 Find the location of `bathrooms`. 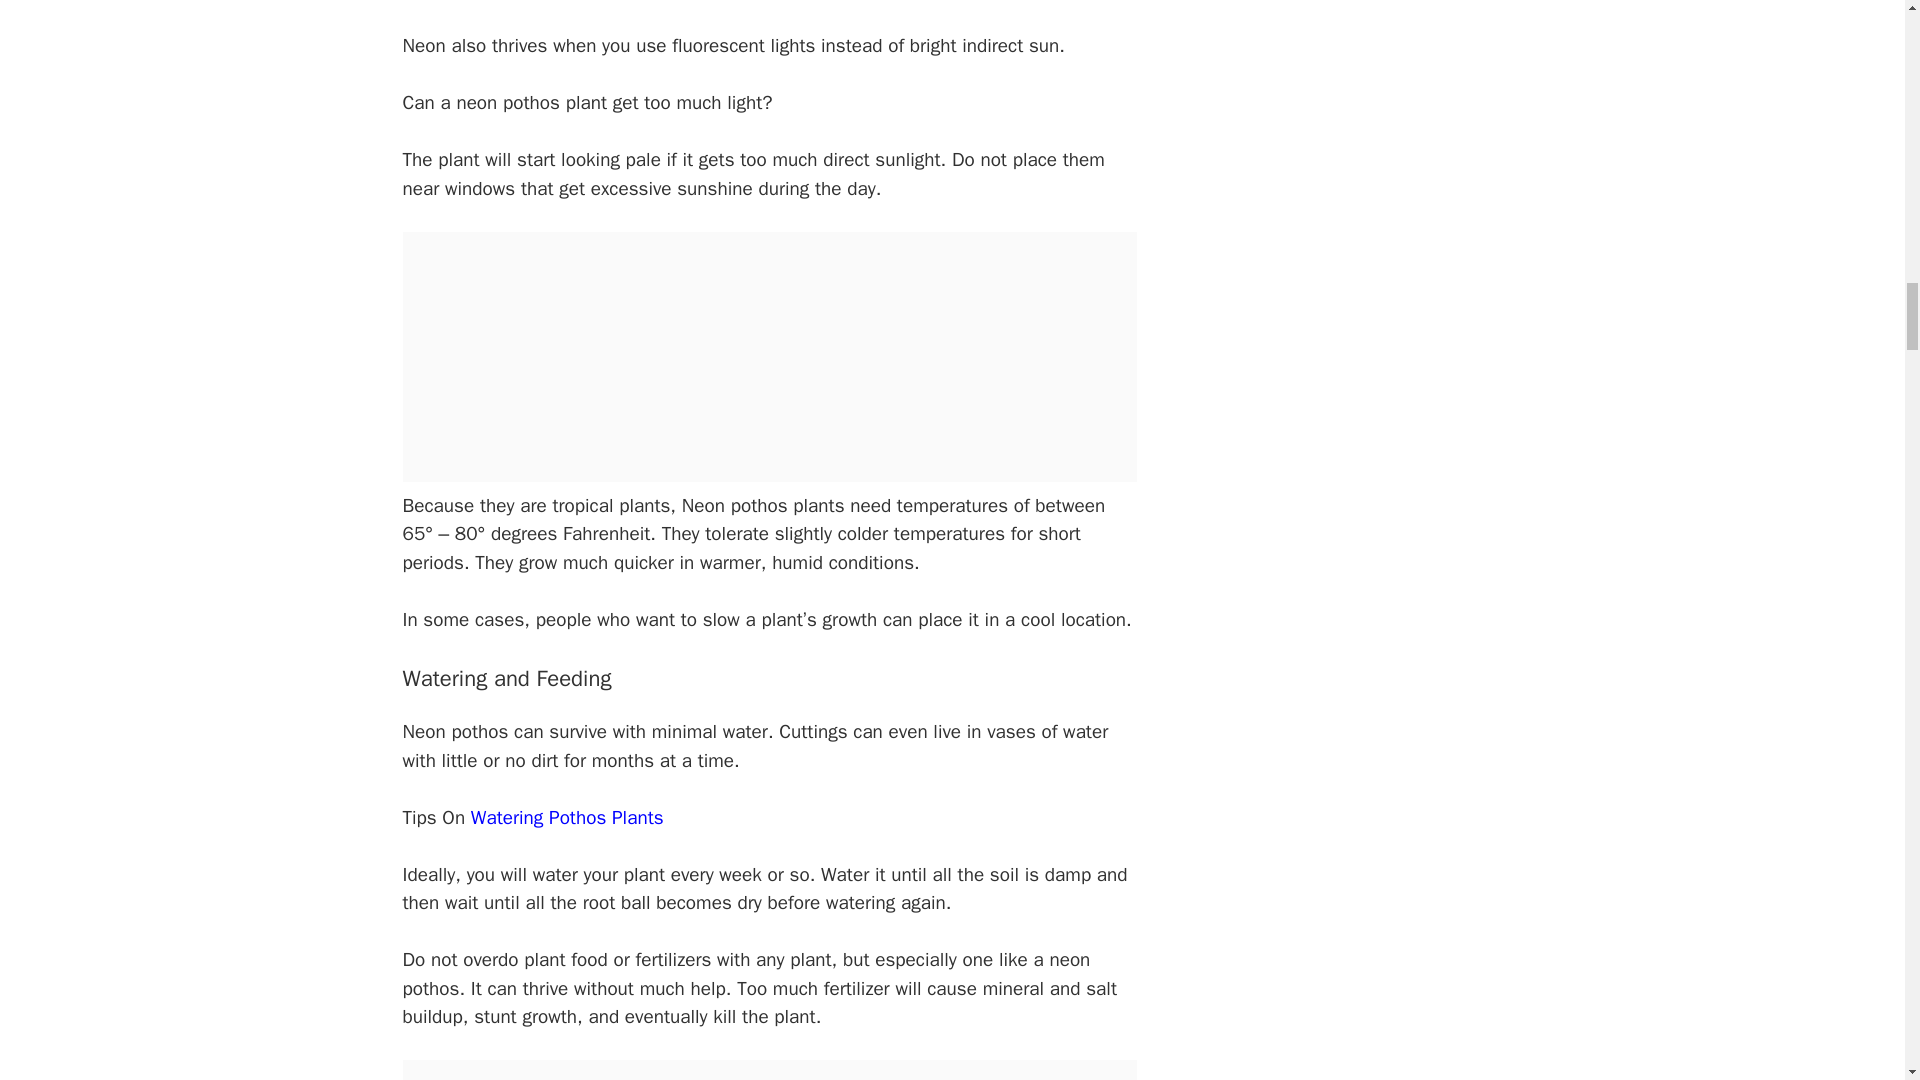

bathrooms is located at coordinates (772, 0).